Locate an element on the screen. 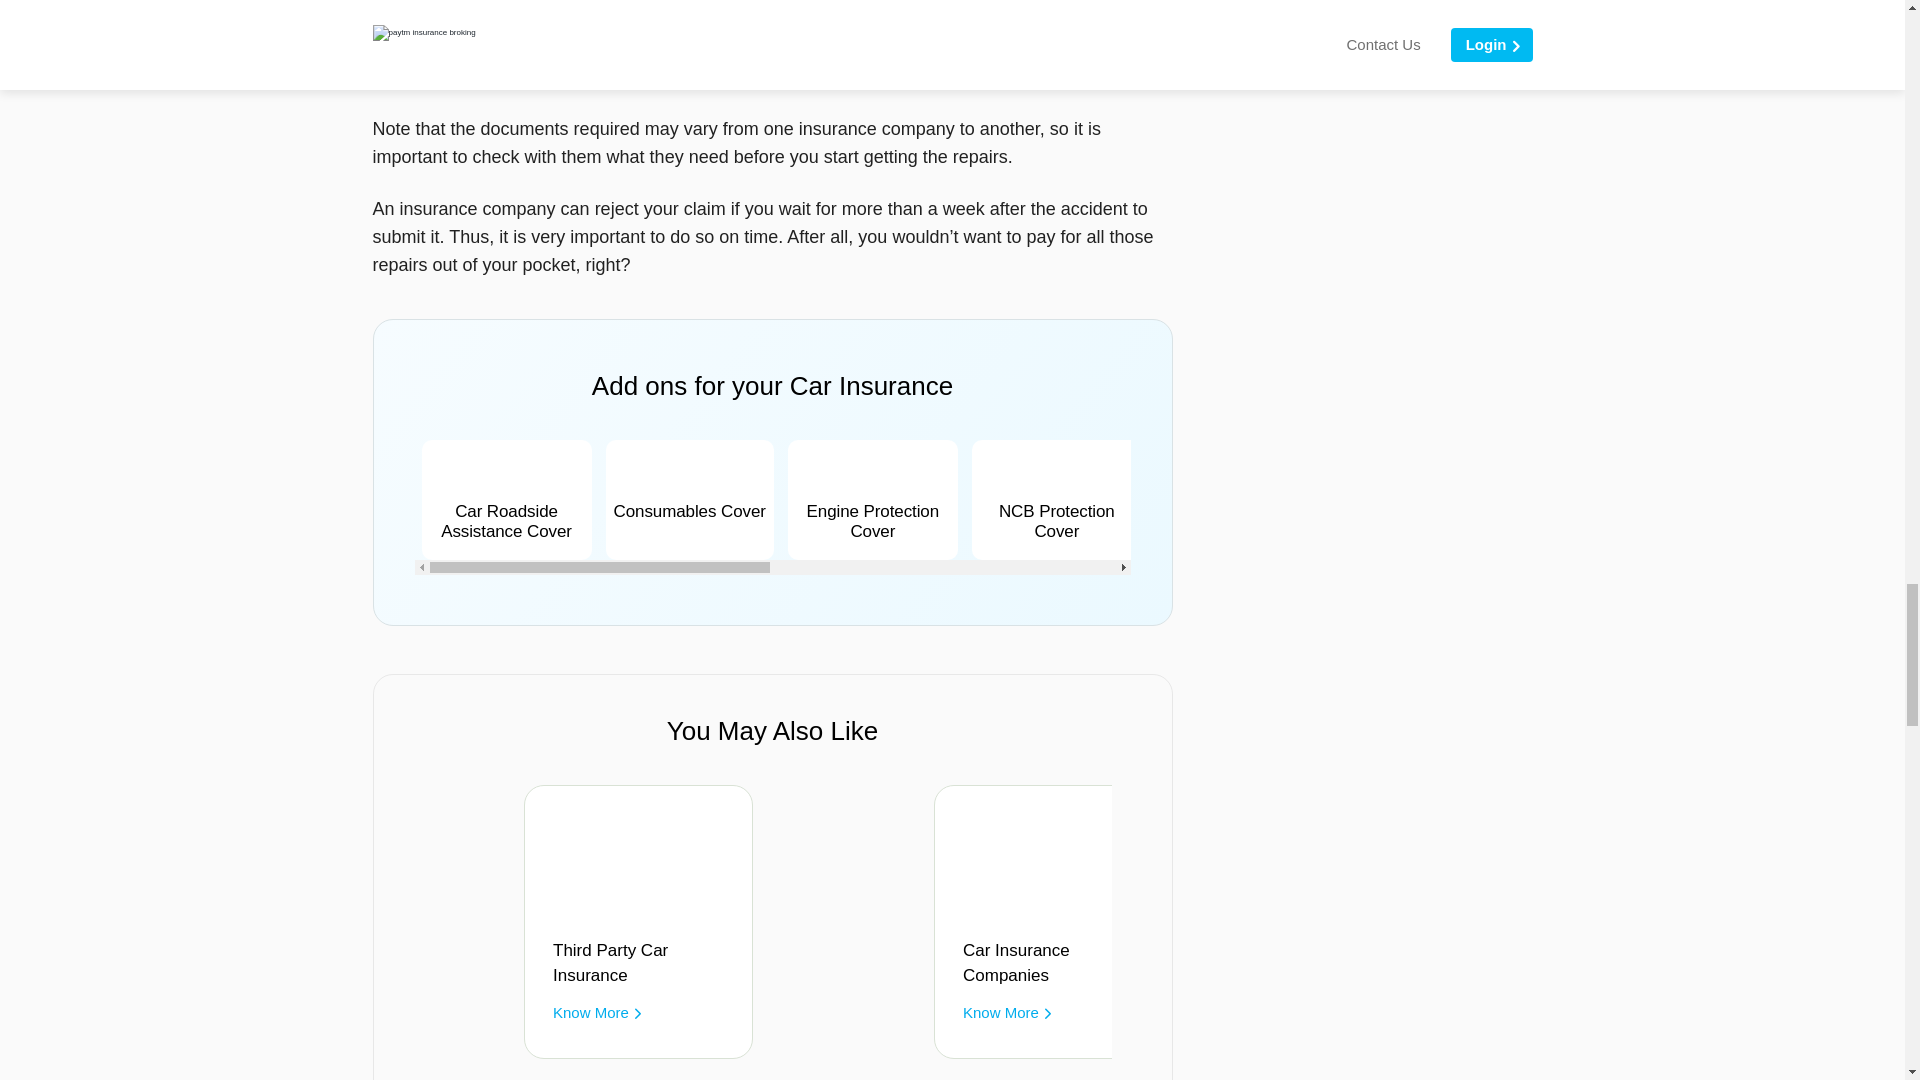  Car Insurance Companies is located at coordinates (1054, 963).